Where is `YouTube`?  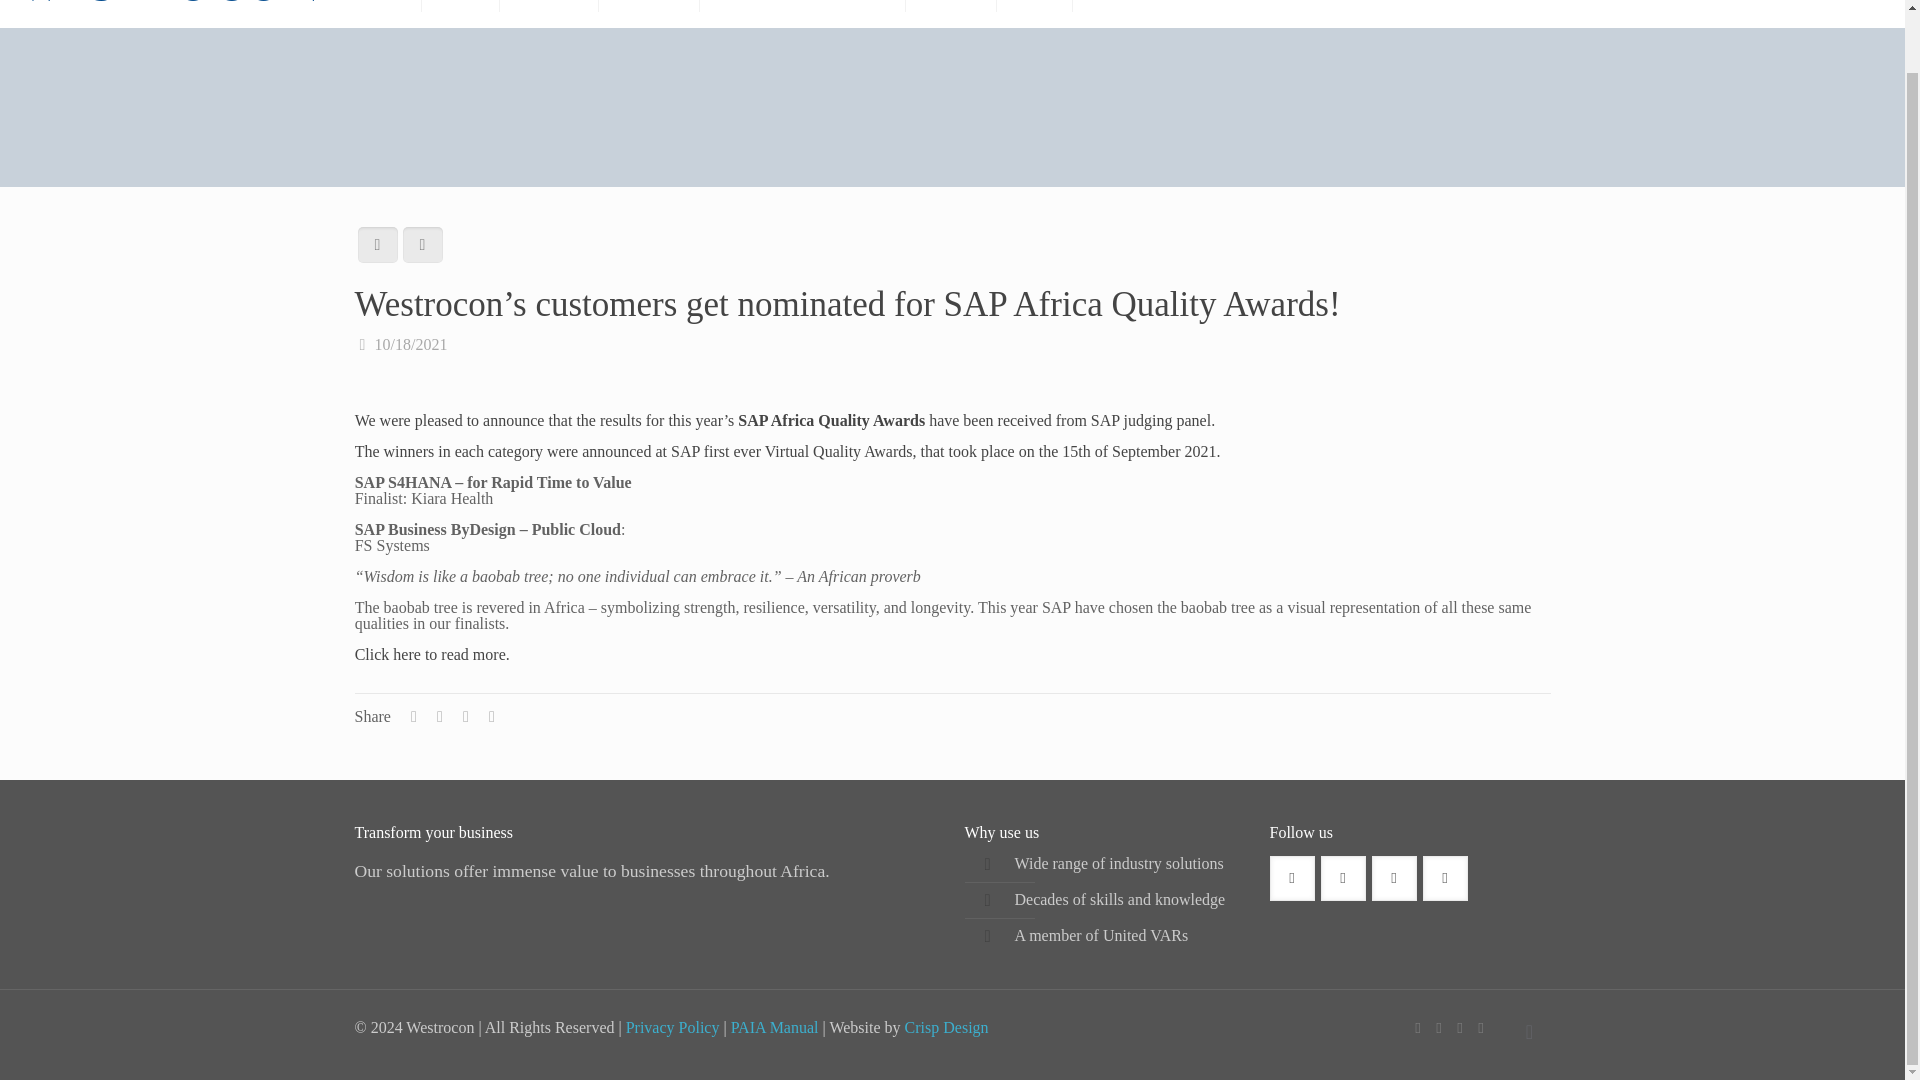 YouTube is located at coordinates (1440, 1027).